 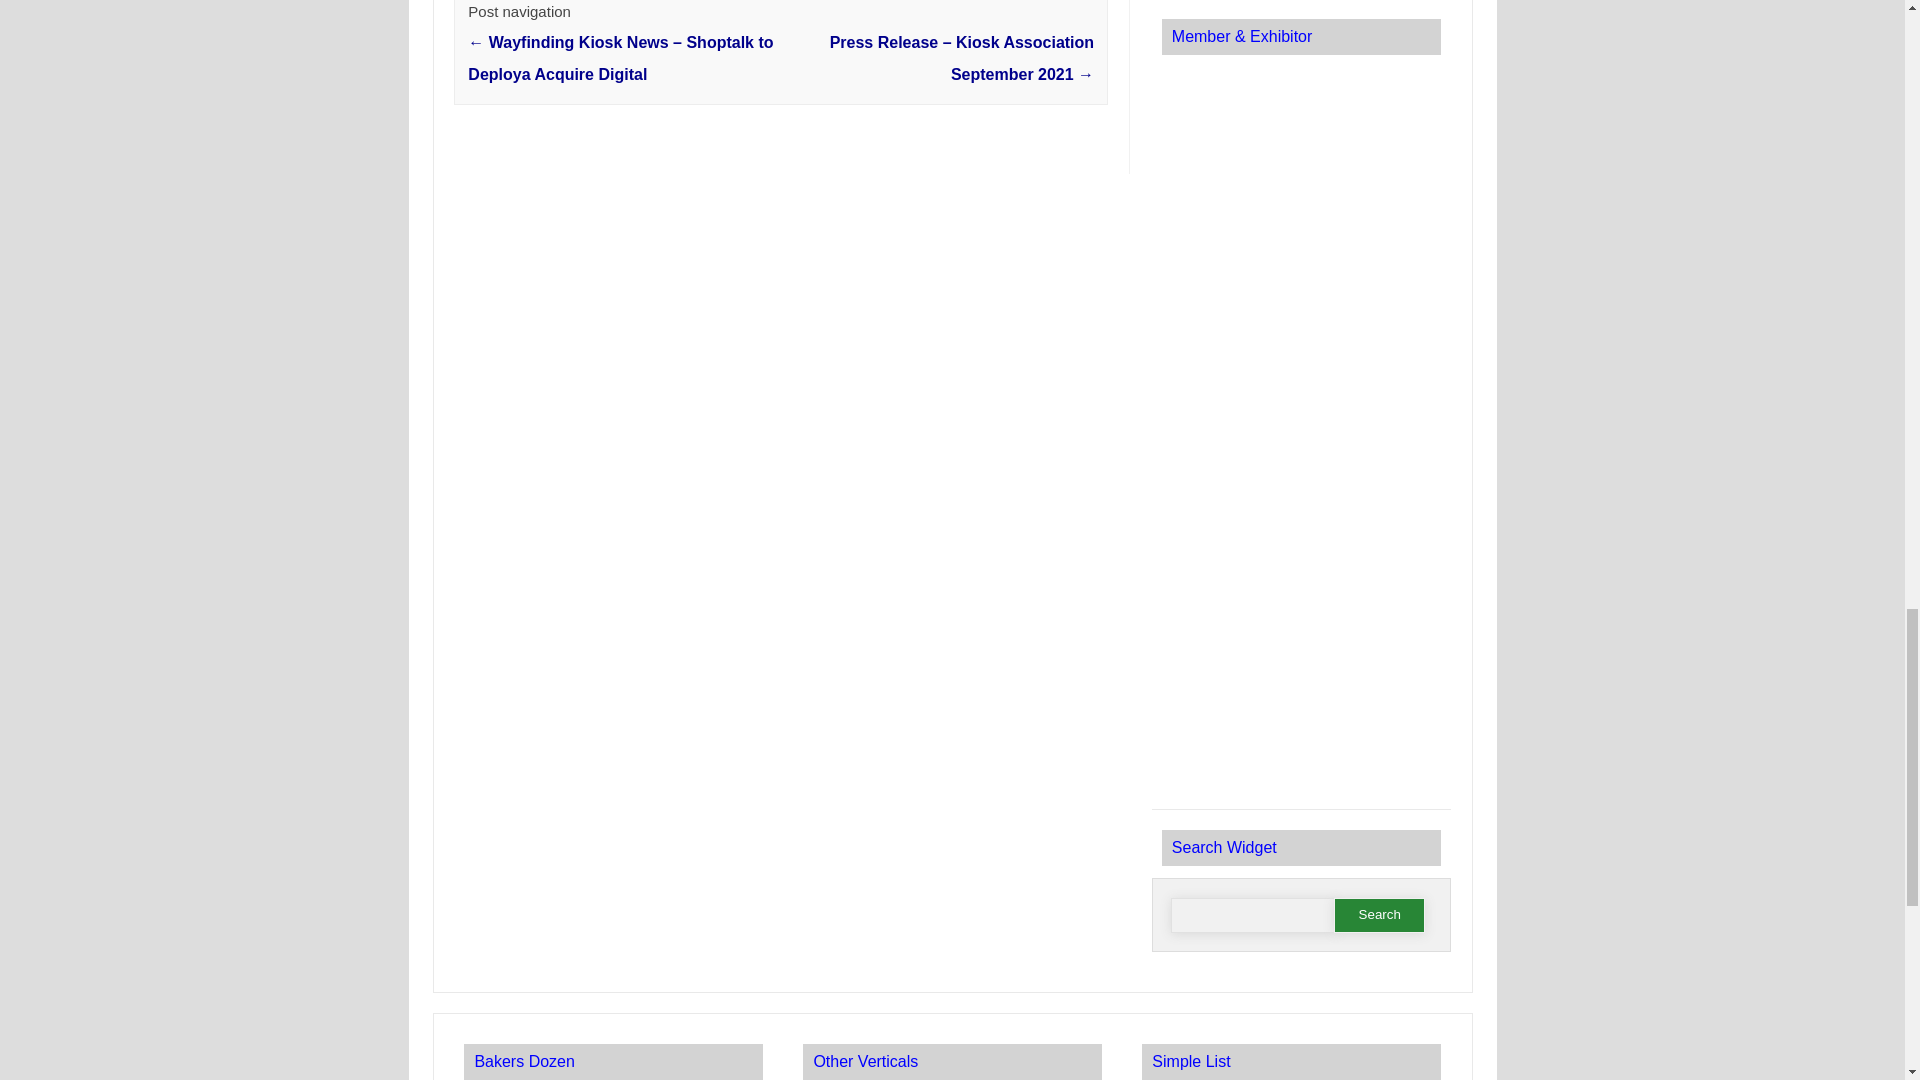 I want to click on National Restaurant Association Trade Show, so click(x=1300, y=255).